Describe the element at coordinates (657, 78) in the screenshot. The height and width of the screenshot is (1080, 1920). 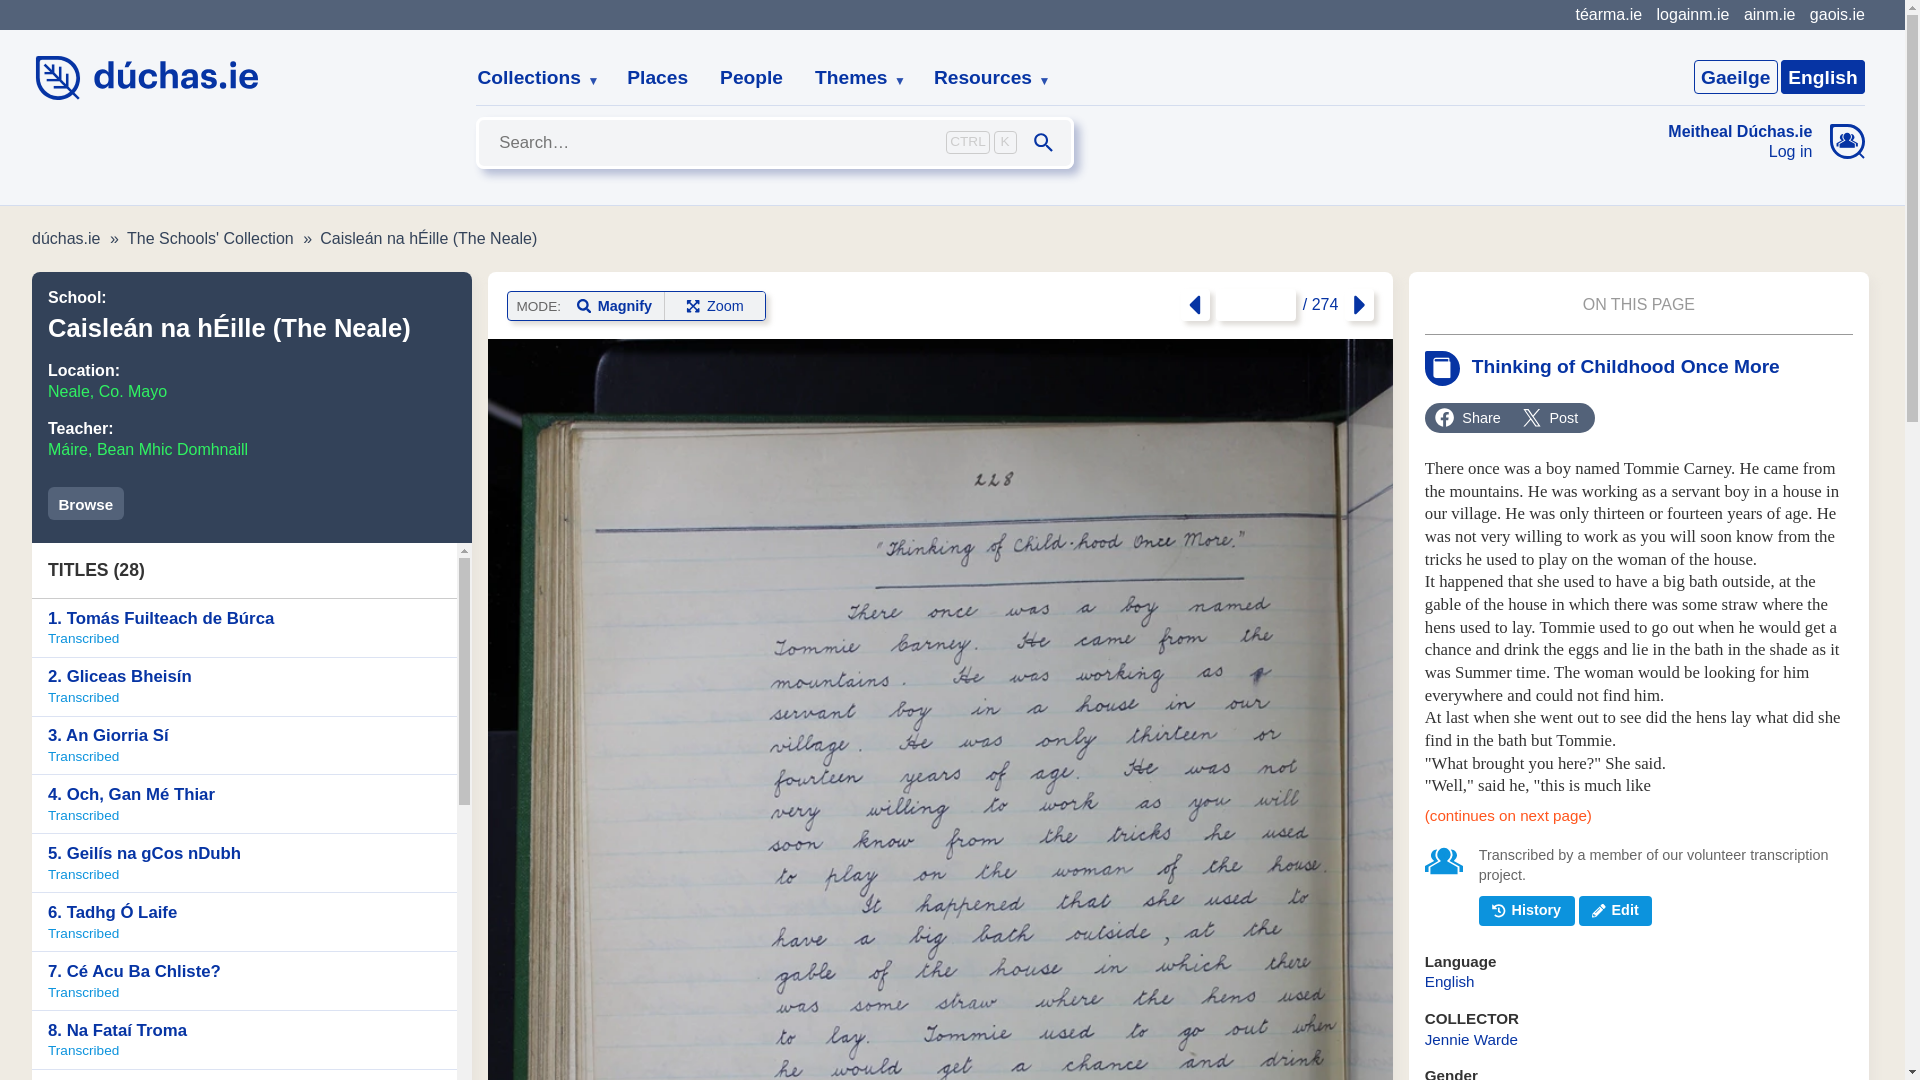
I see `Places` at that location.